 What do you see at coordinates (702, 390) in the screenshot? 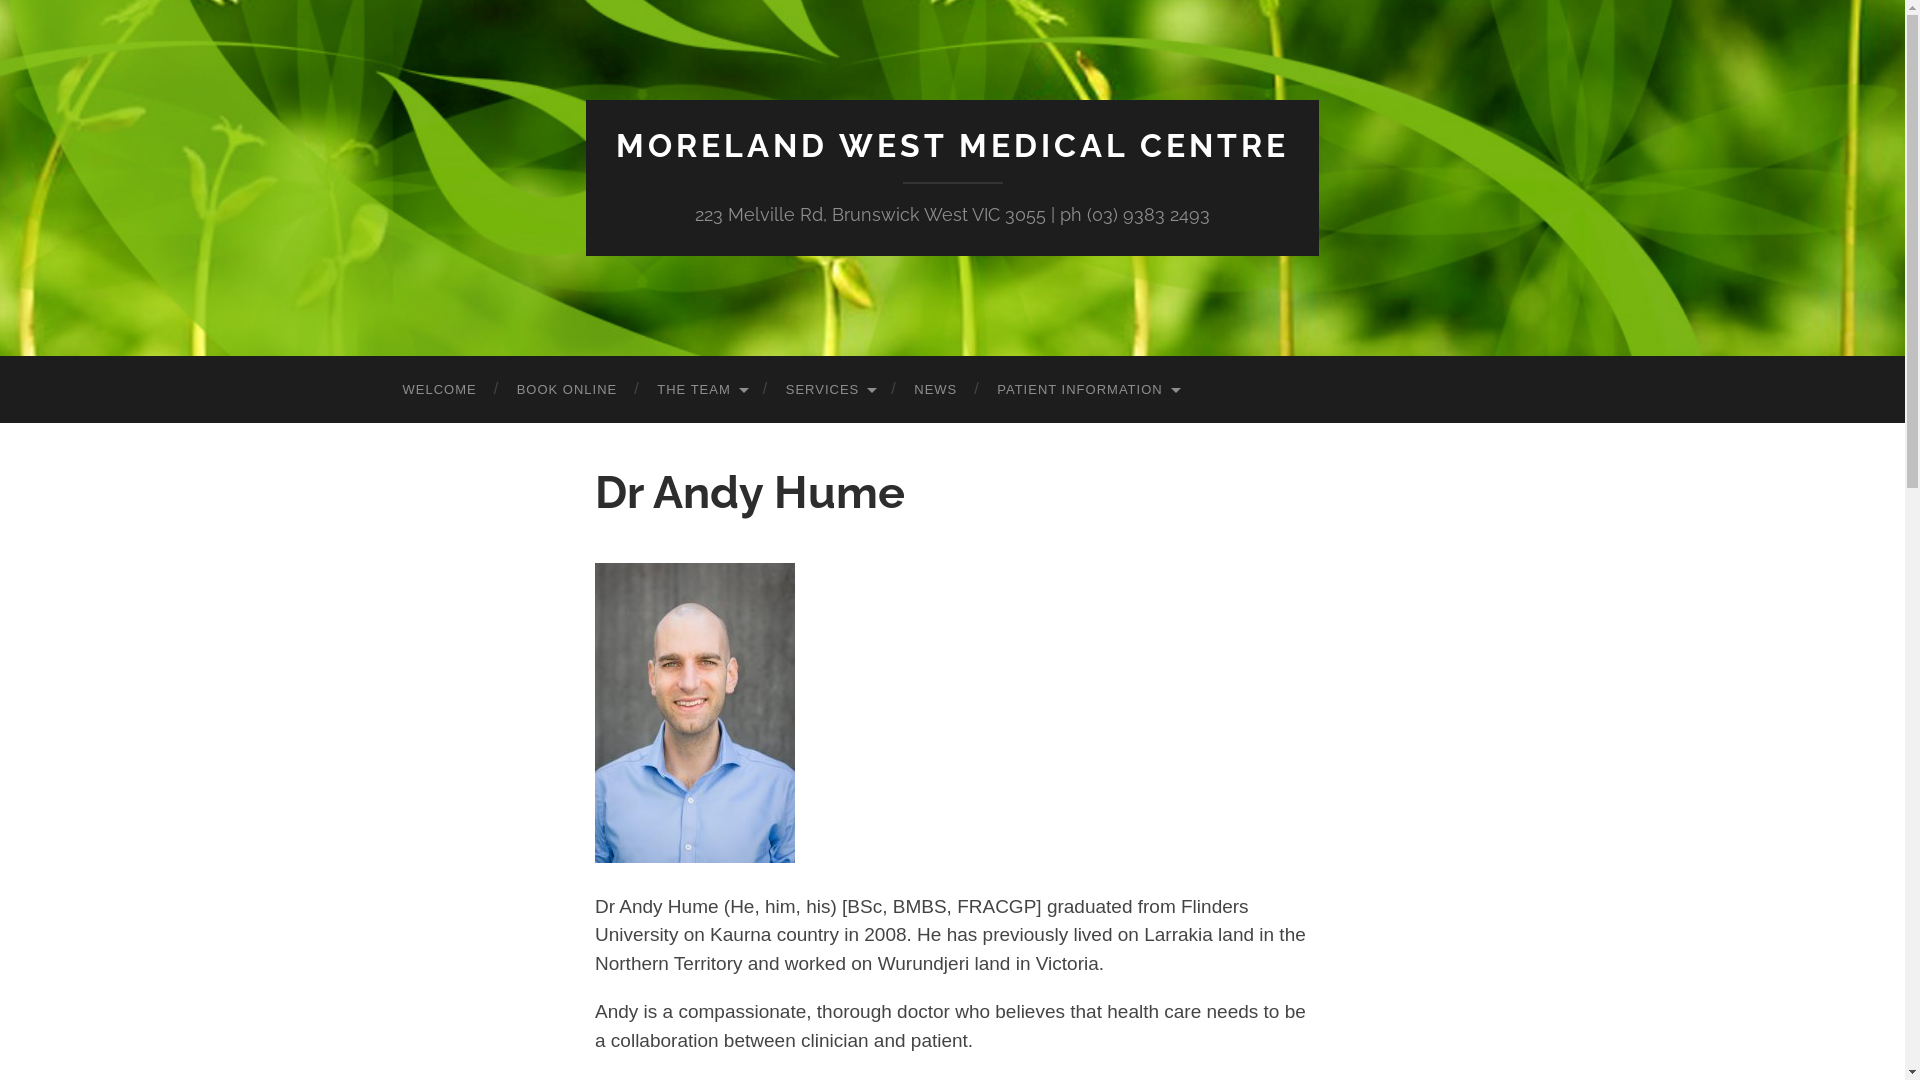
I see `THE TEAM` at bounding box center [702, 390].